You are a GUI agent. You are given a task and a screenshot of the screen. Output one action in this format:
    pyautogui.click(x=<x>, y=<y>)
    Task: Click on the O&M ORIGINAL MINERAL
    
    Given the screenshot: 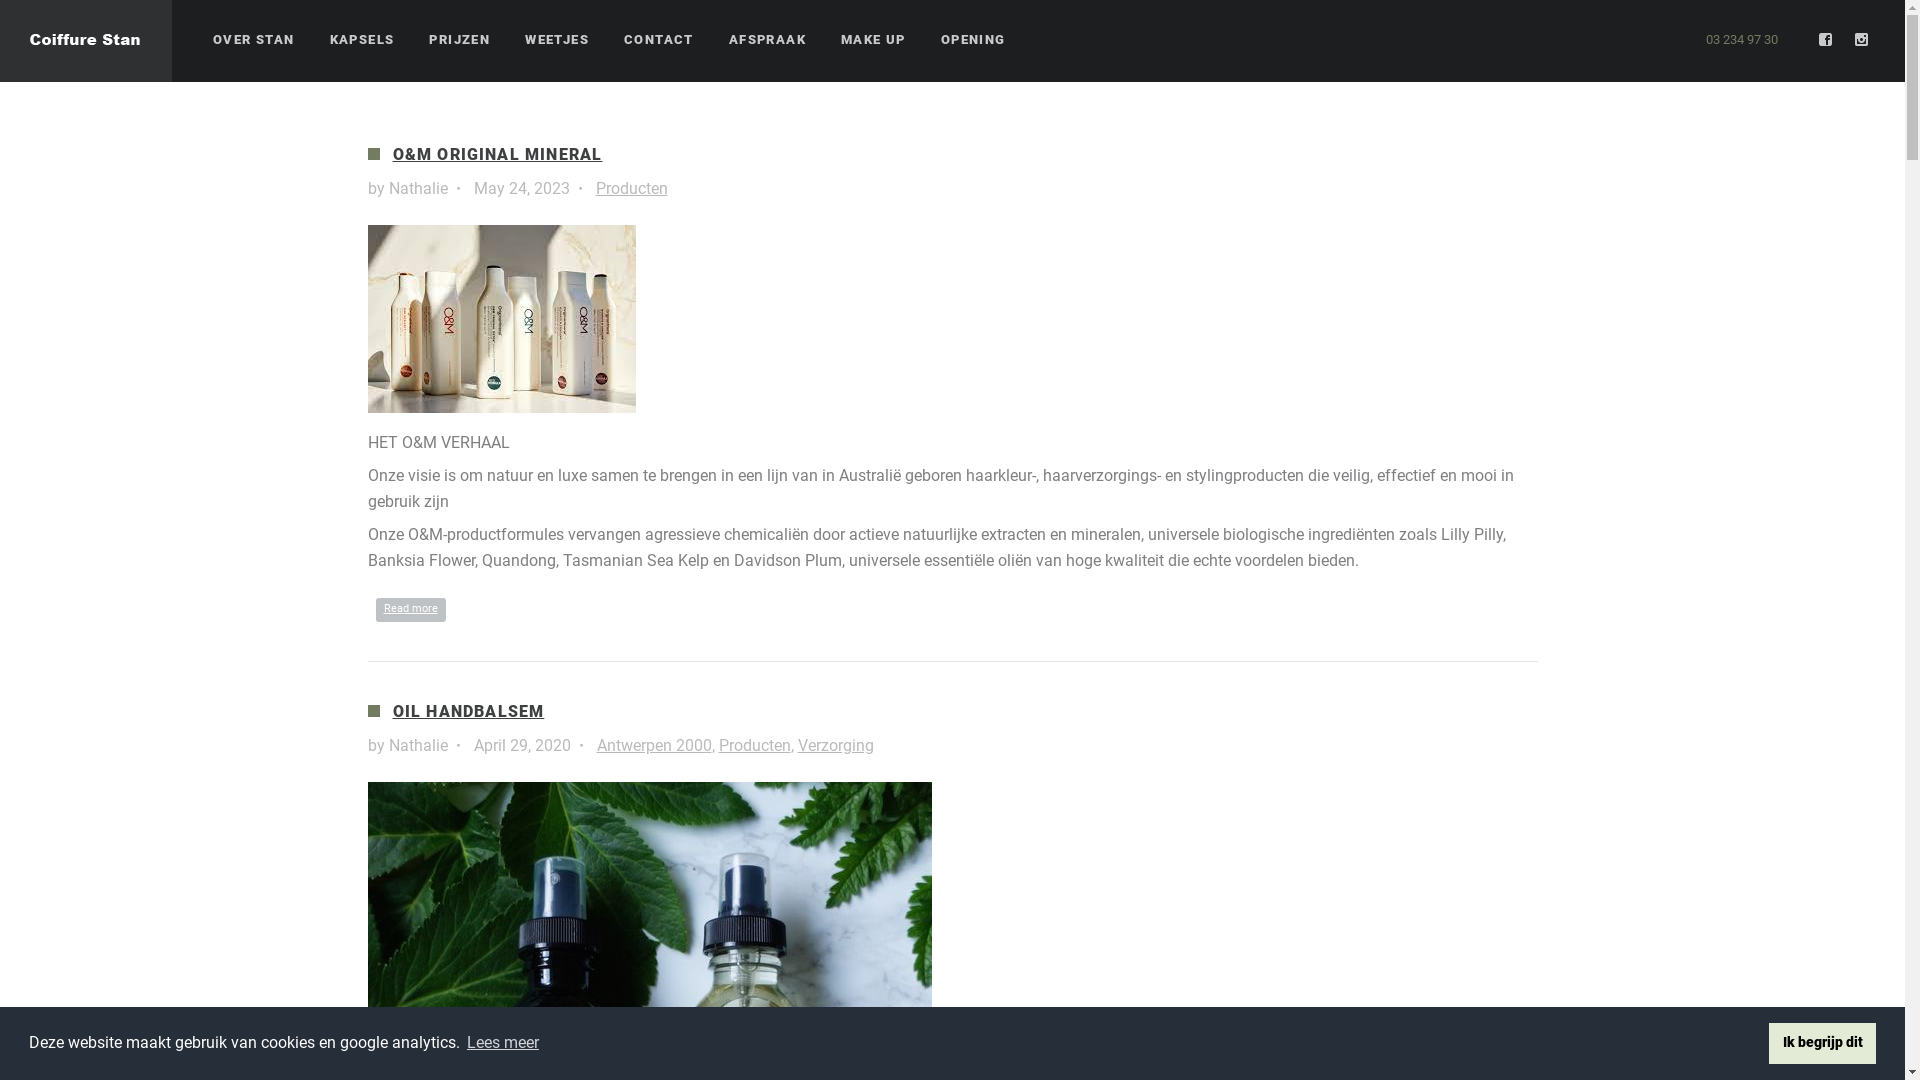 What is the action you would take?
    pyautogui.click(x=497, y=154)
    